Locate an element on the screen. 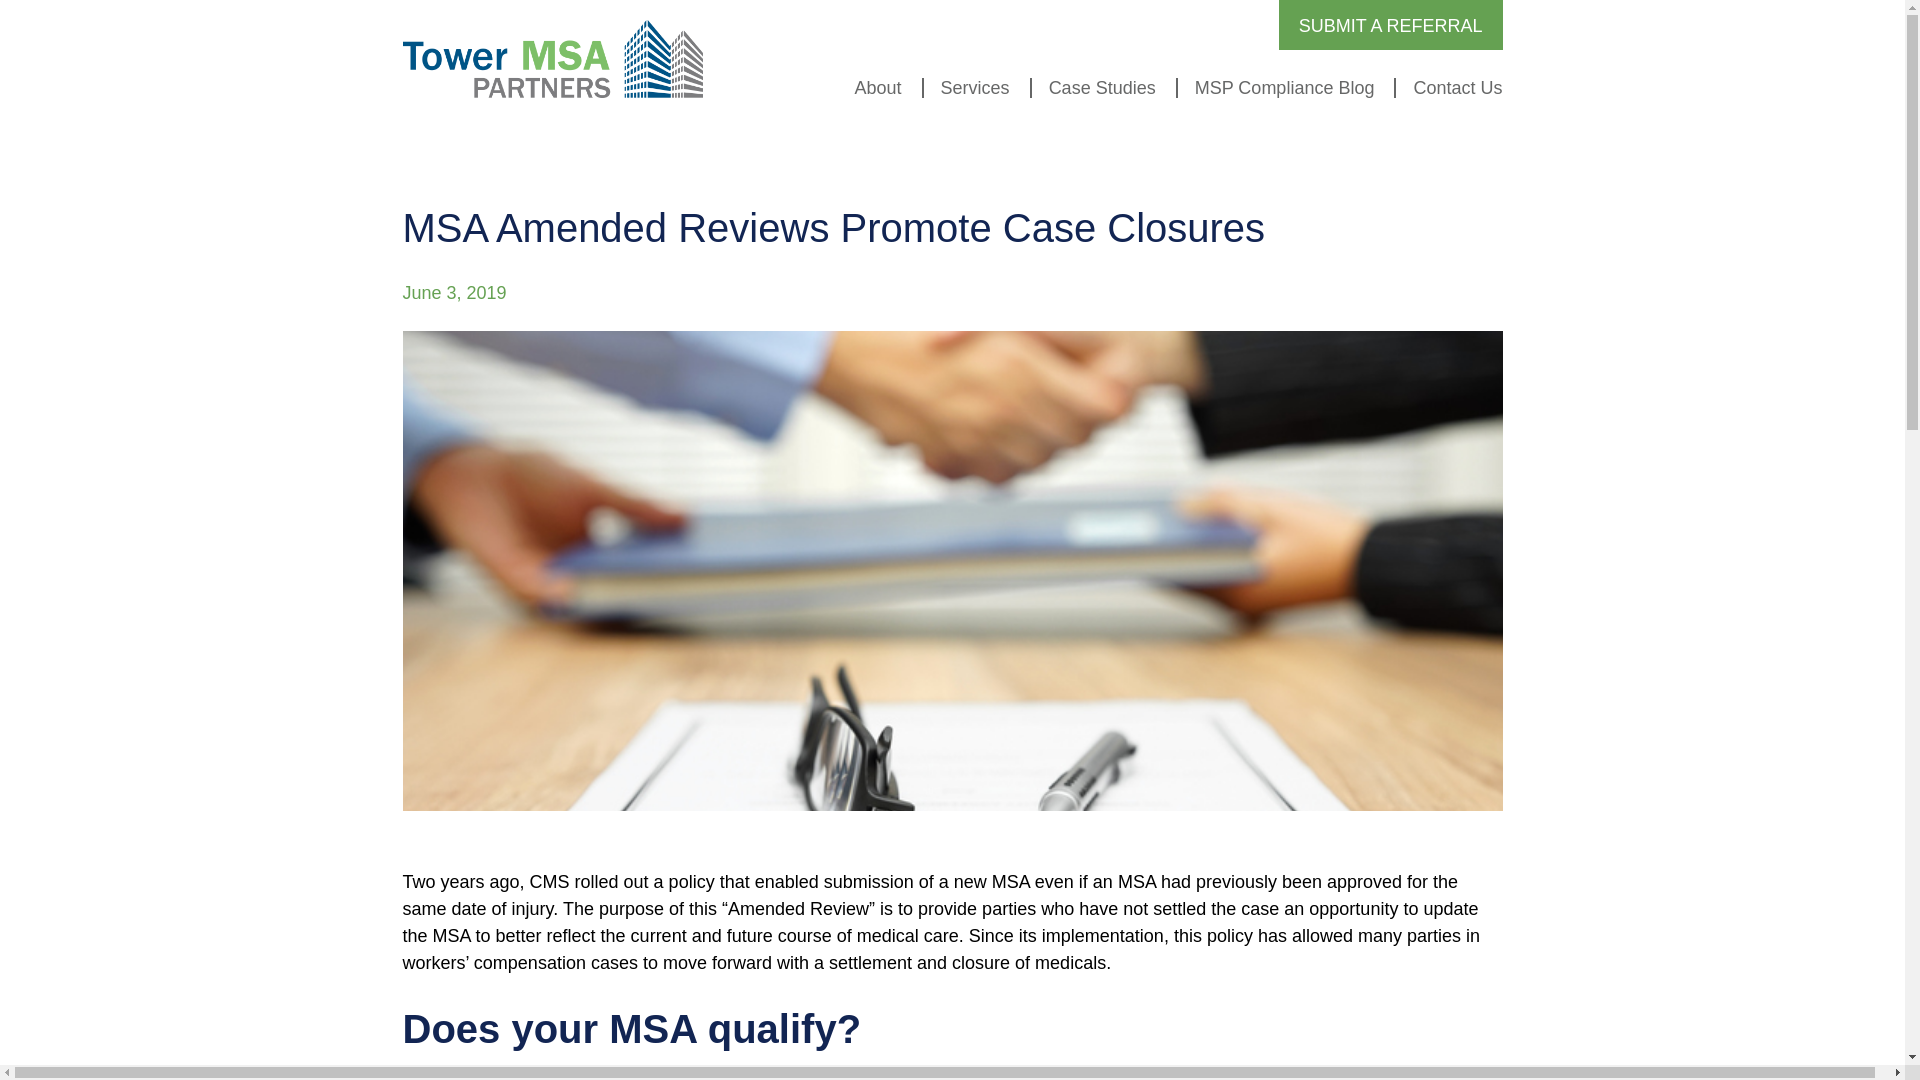 The height and width of the screenshot is (1080, 1920). About is located at coordinates (870, 88).